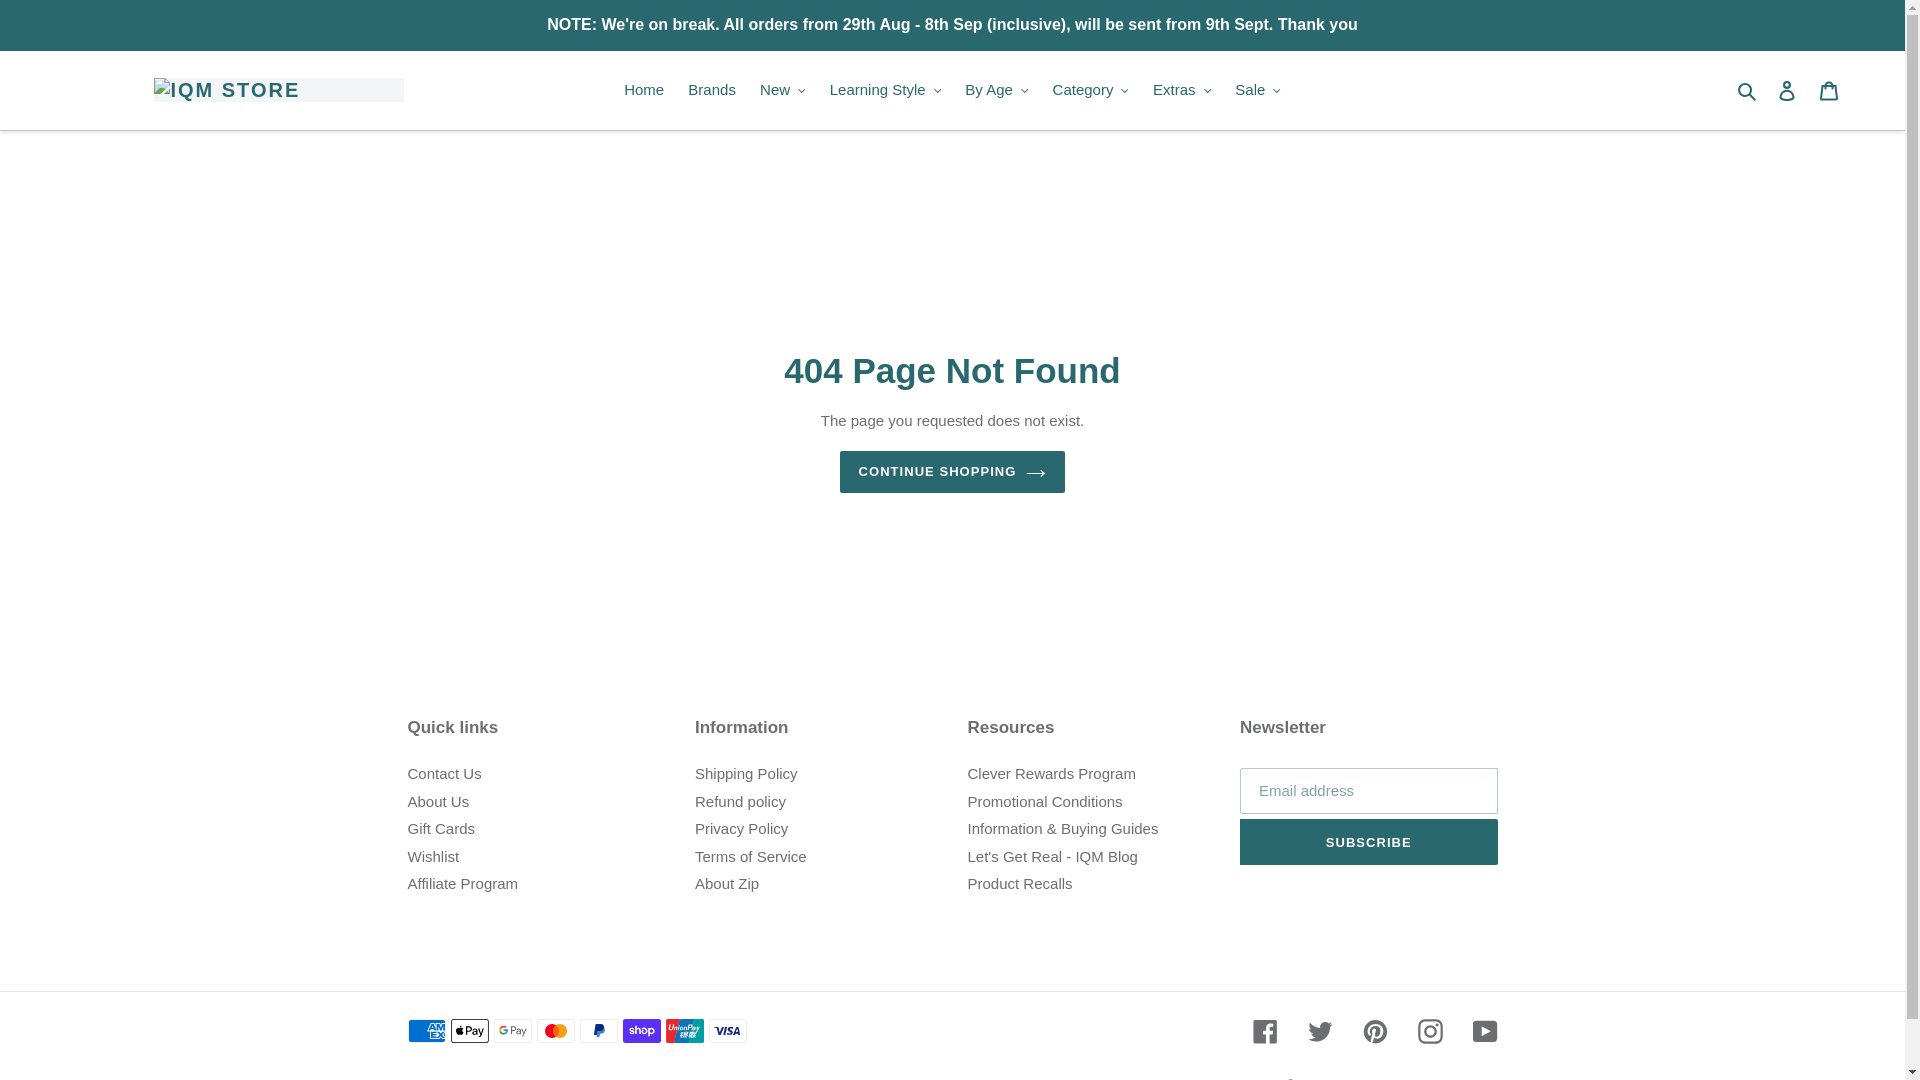 The width and height of the screenshot is (1920, 1080). What do you see at coordinates (598, 1031) in the screenshot?
I see `PayPal` at bounding box center [598, 1031].